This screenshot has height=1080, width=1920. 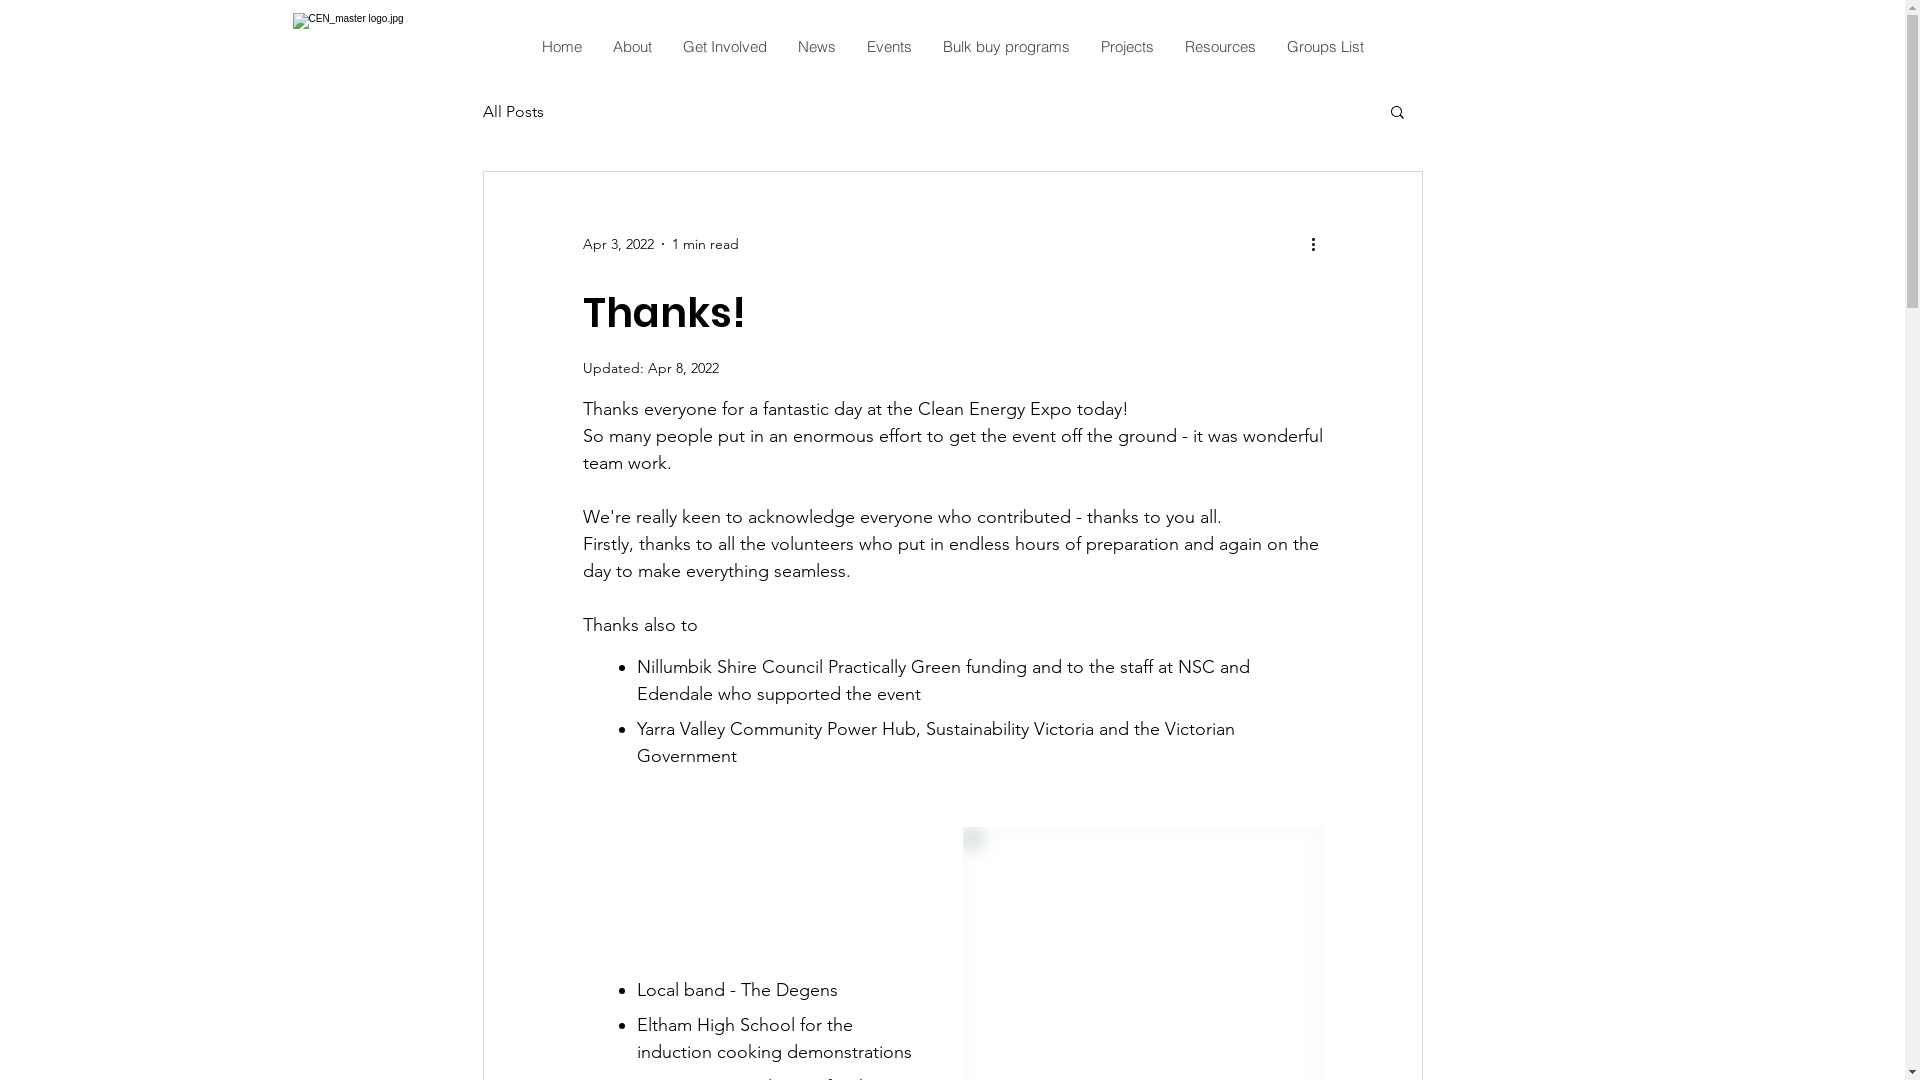 What do you see at coordinates (724, 46) in the screenshot?
I see `Get Involved` at bounding box center [724, 46].